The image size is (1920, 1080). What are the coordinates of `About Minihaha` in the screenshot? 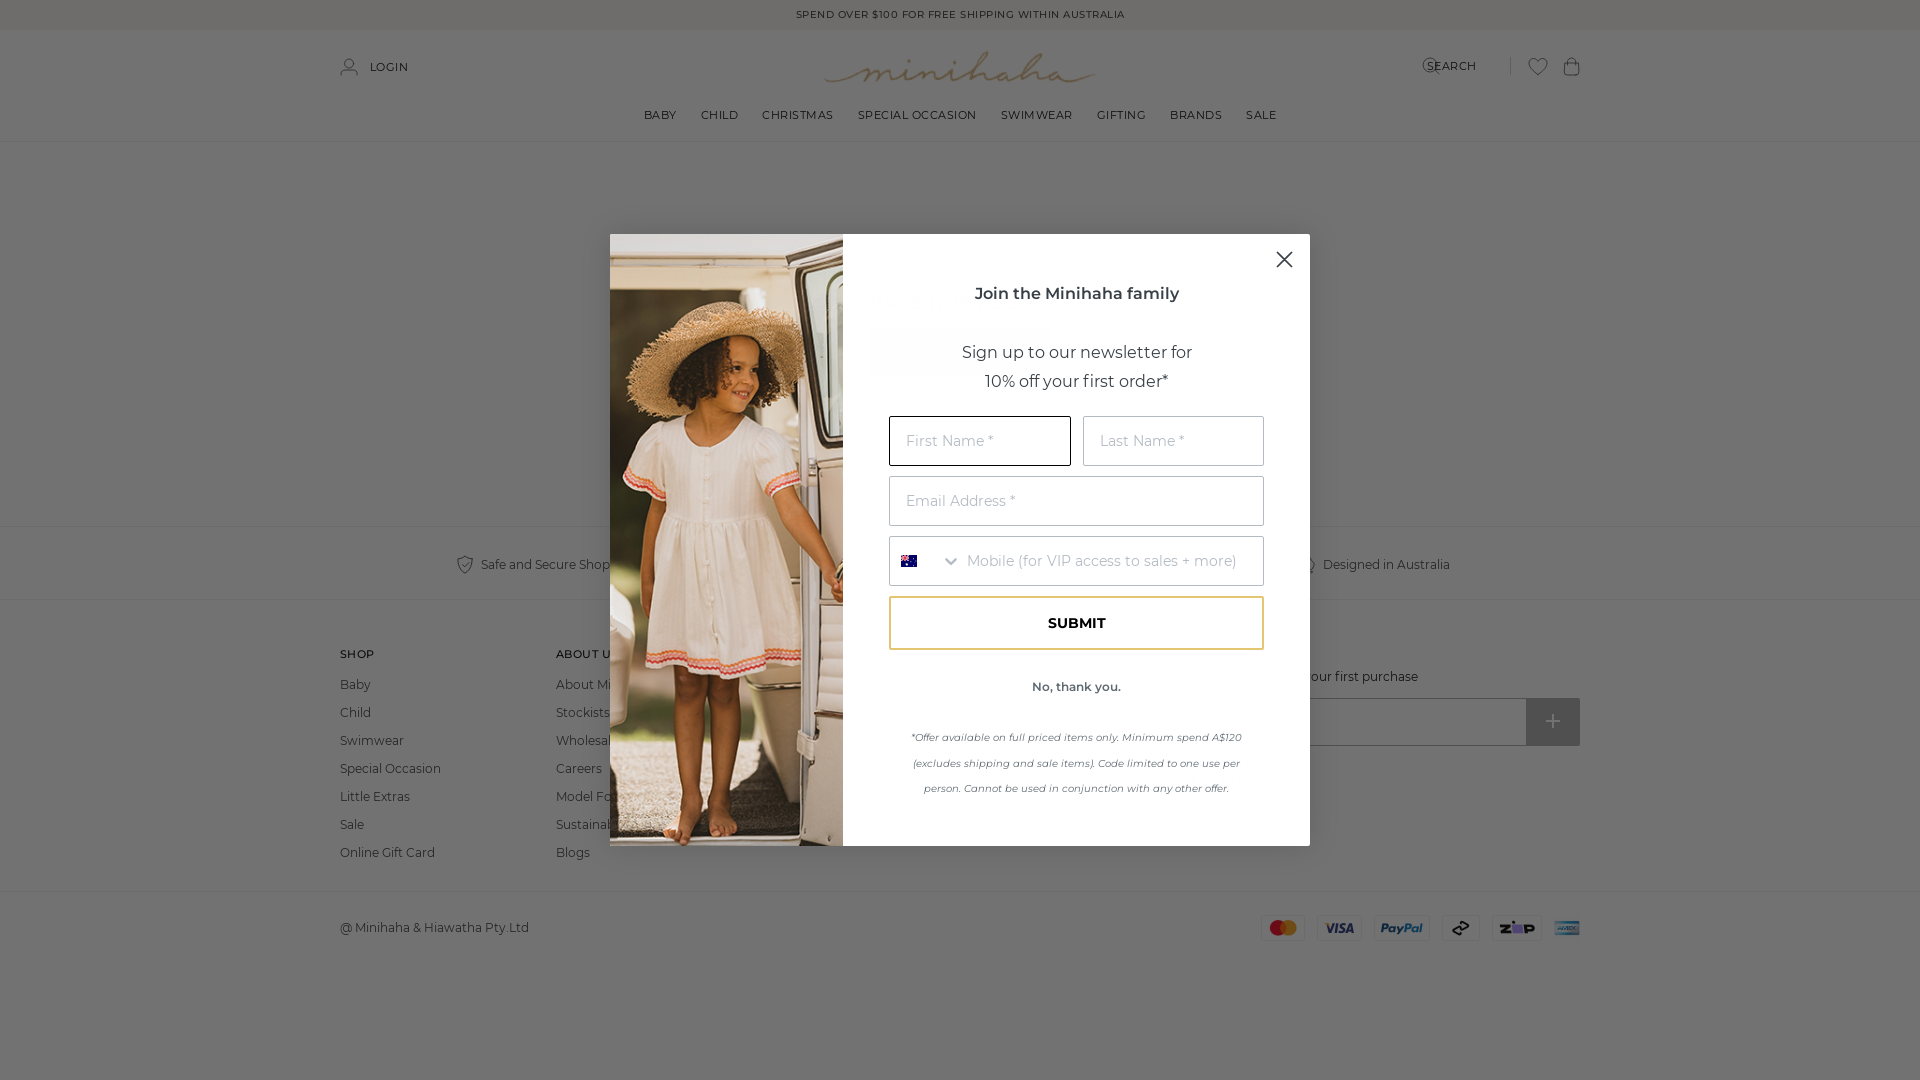 It's located at (604, 684).